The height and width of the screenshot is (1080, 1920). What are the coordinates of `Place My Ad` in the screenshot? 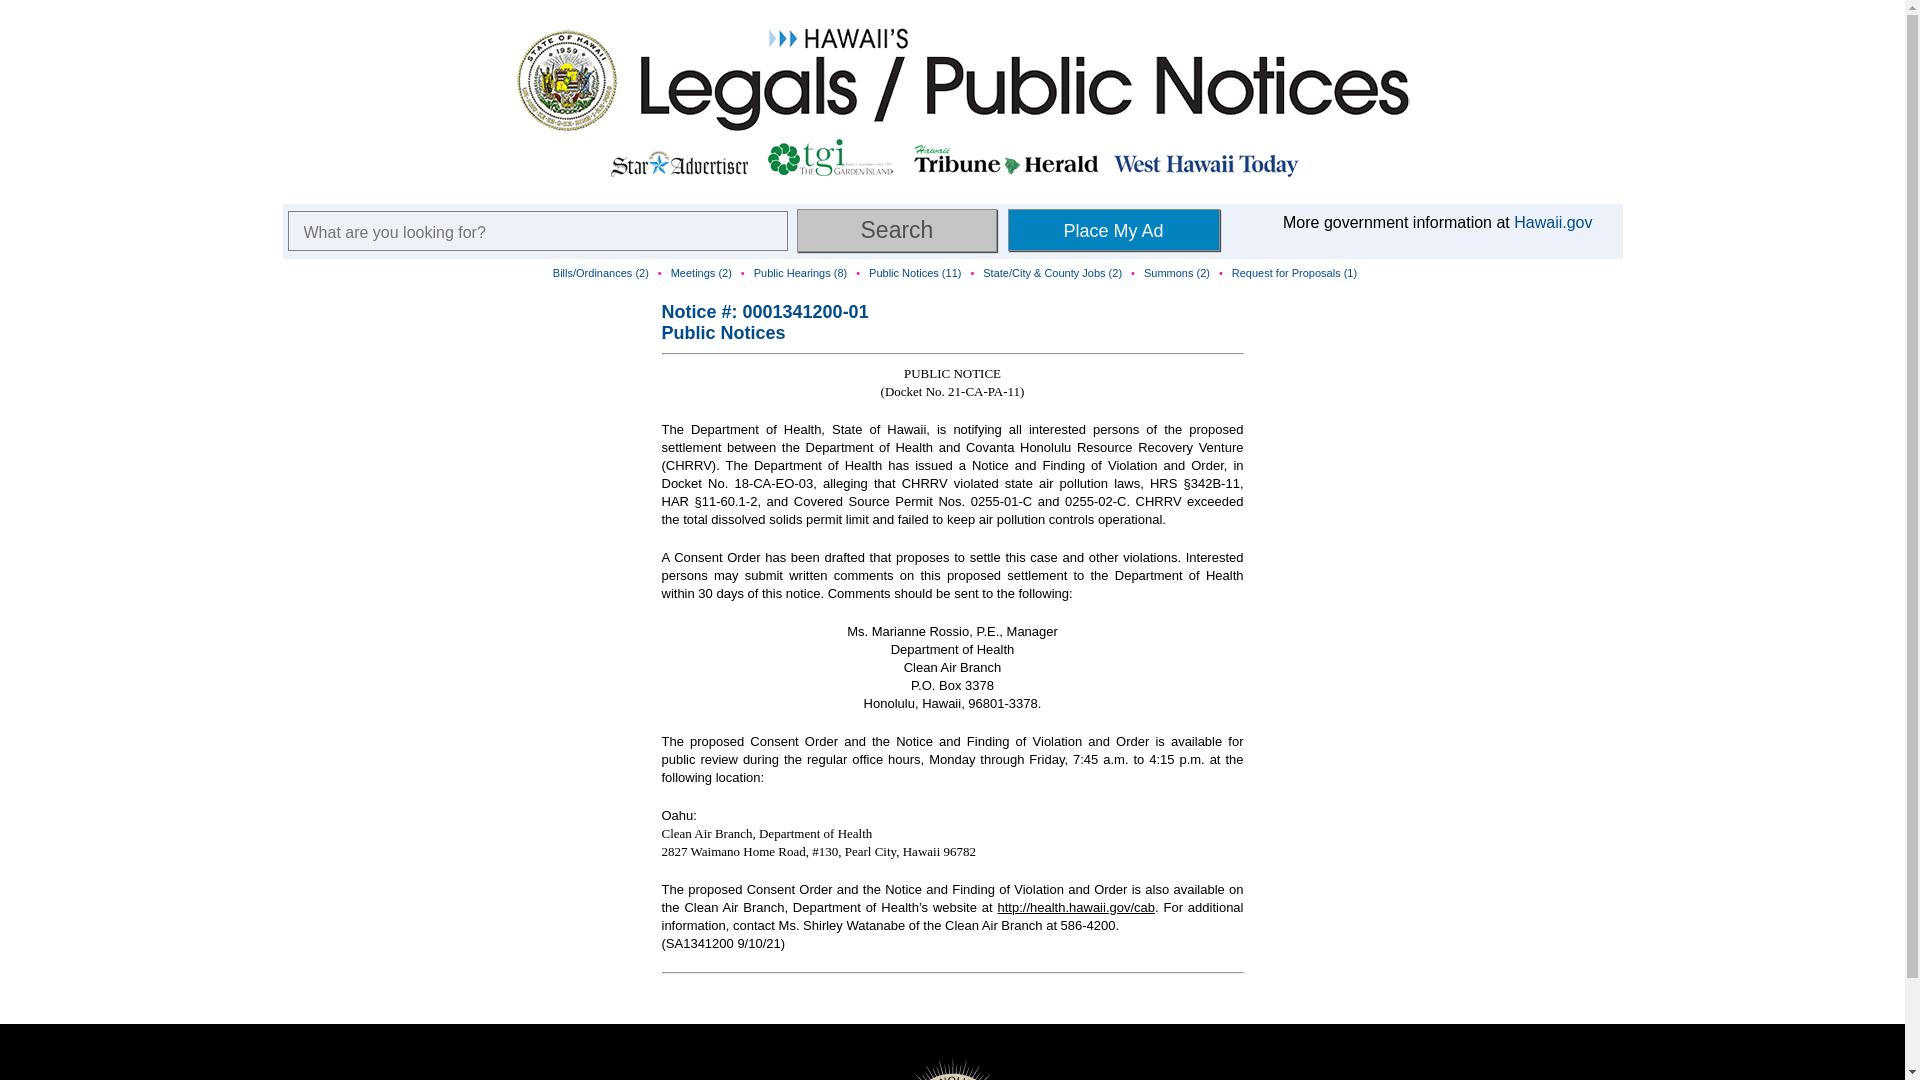 It's located at (1114, 230).